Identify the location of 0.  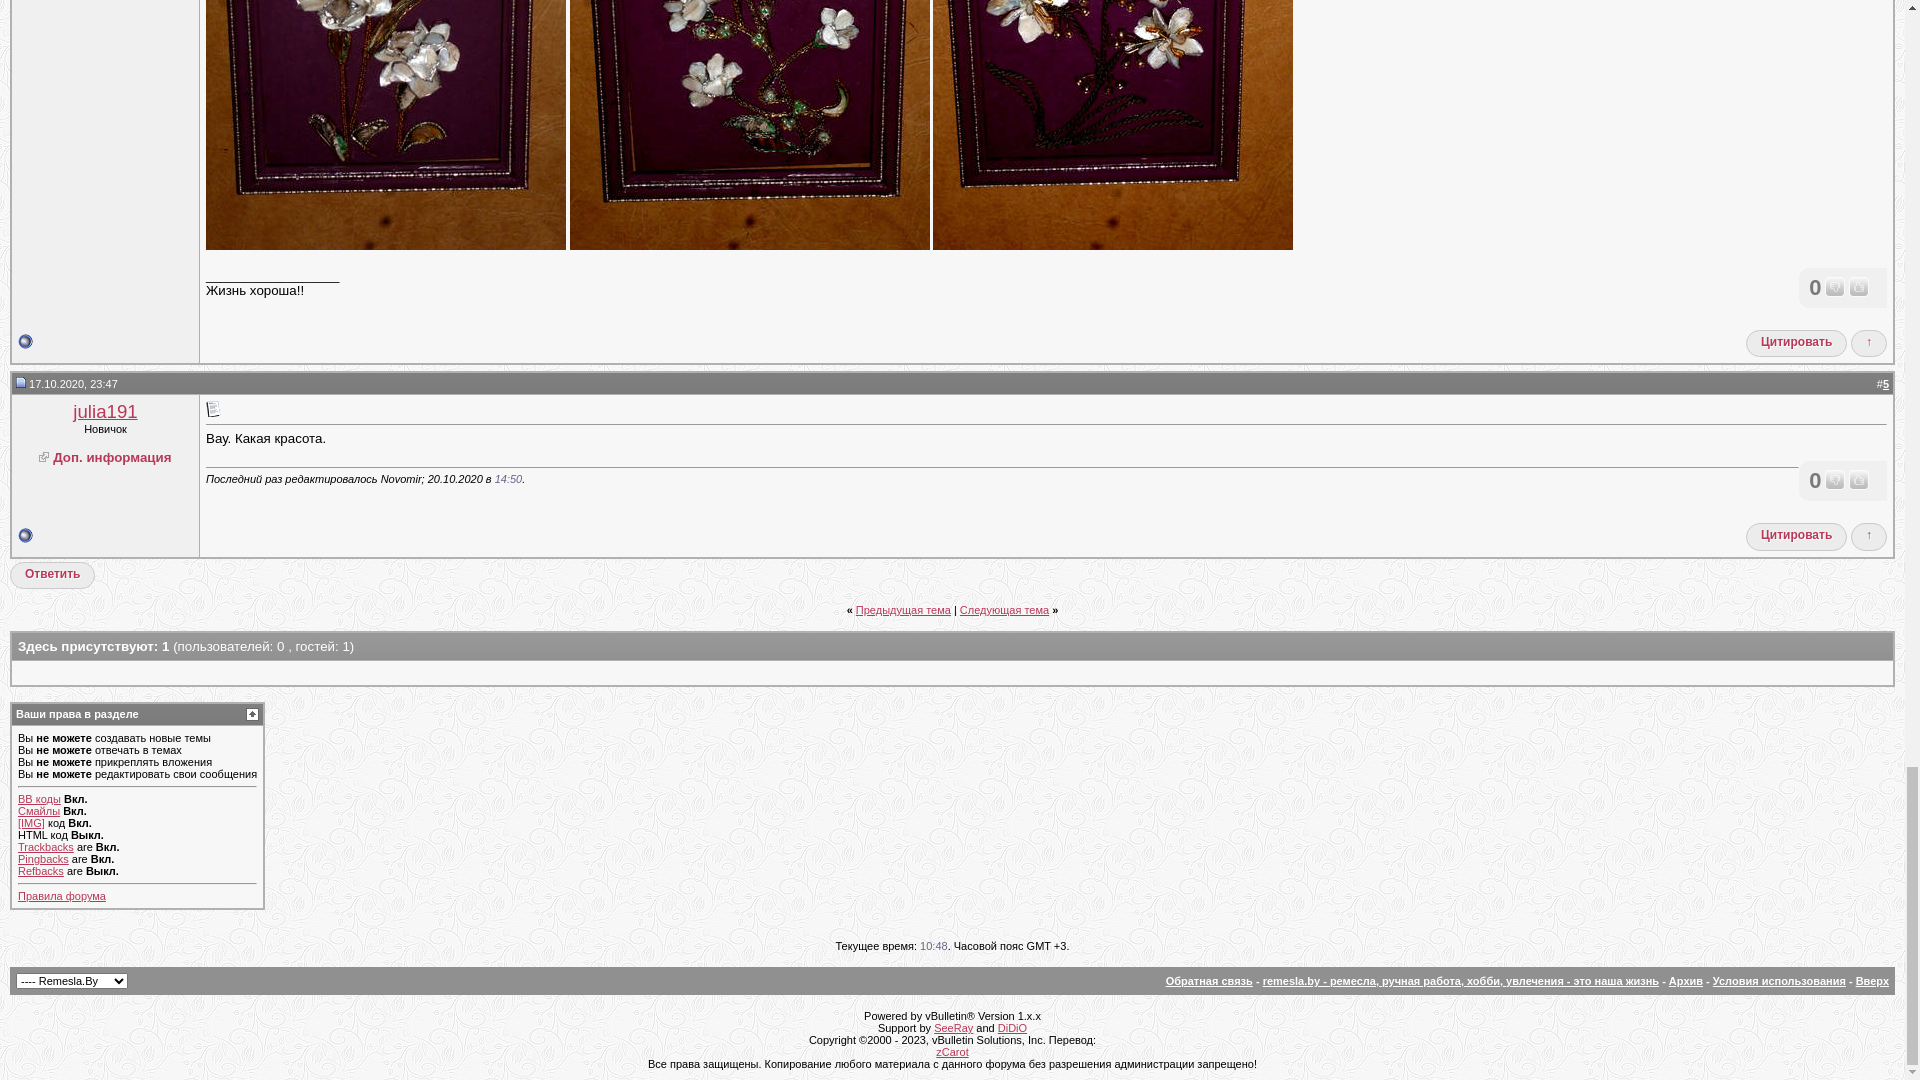
(1818, 906).